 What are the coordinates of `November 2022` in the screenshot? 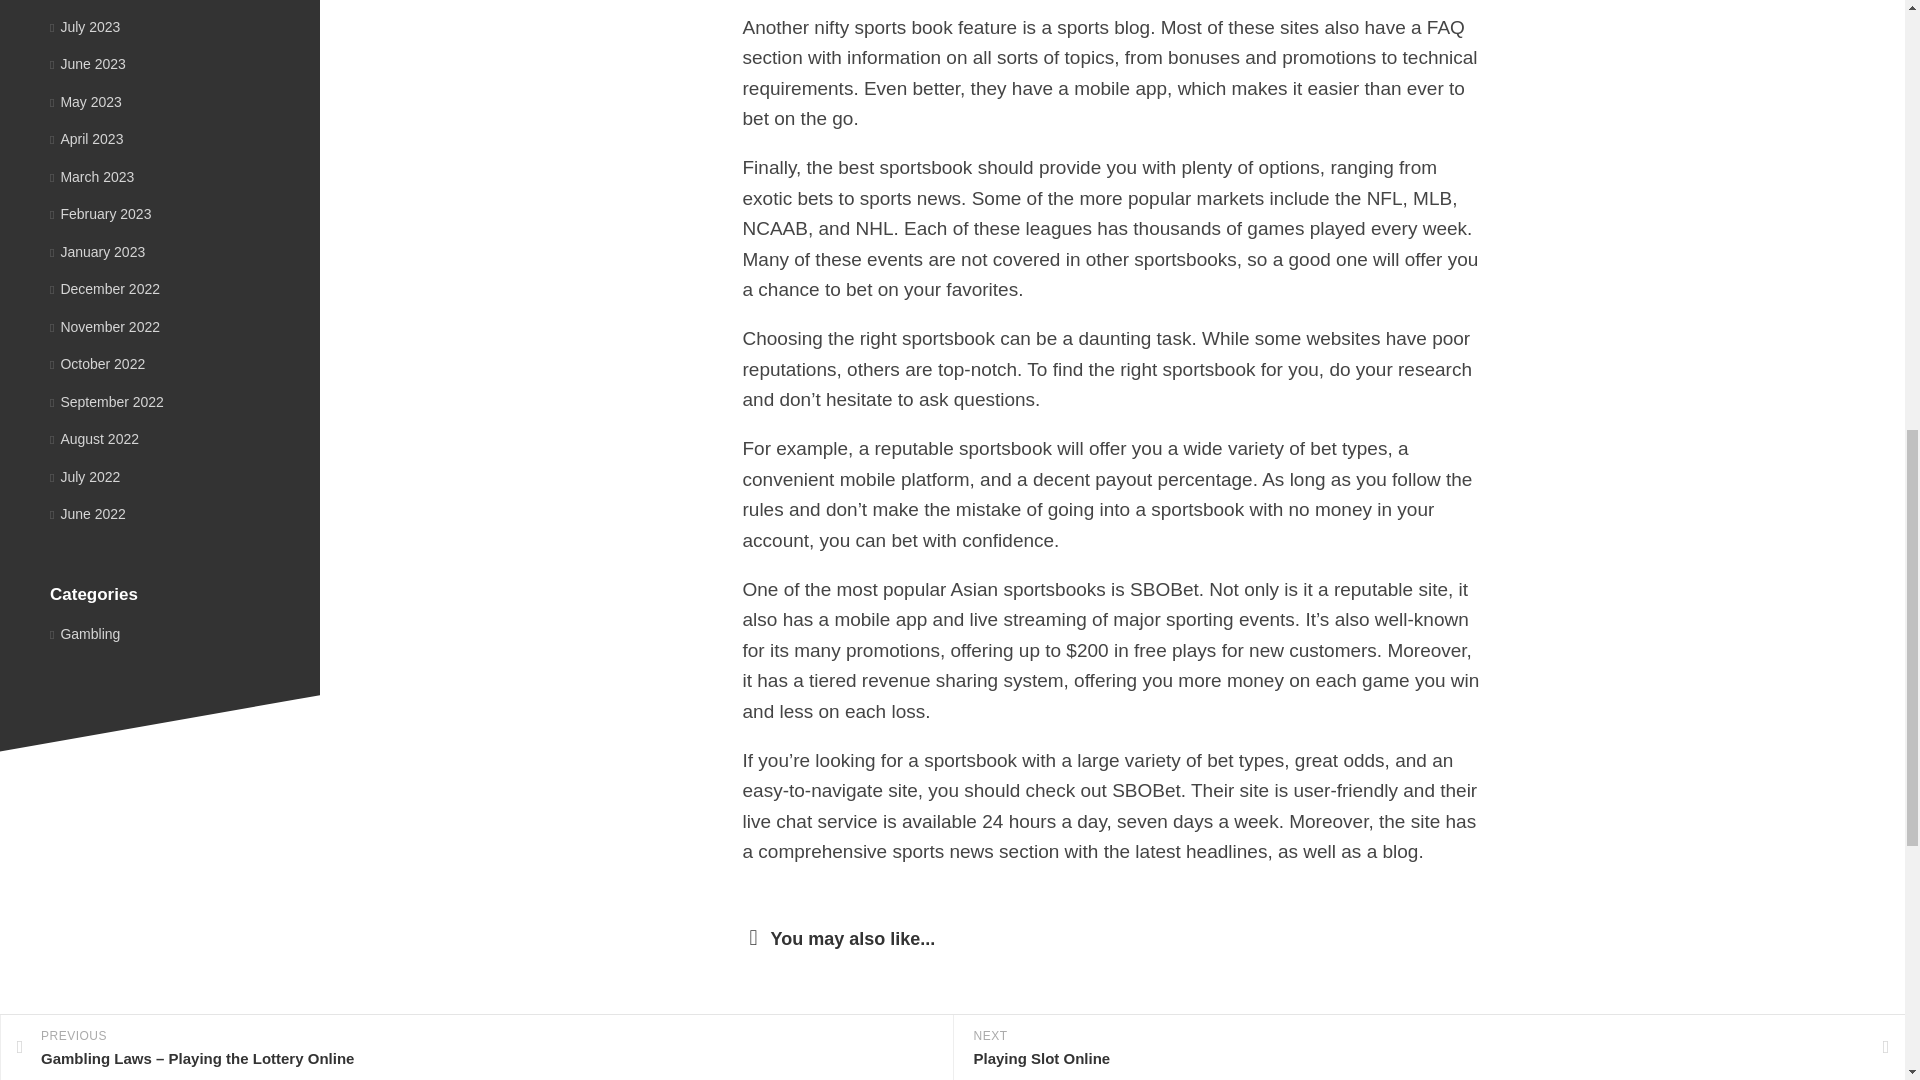 It's located at (104, 325).